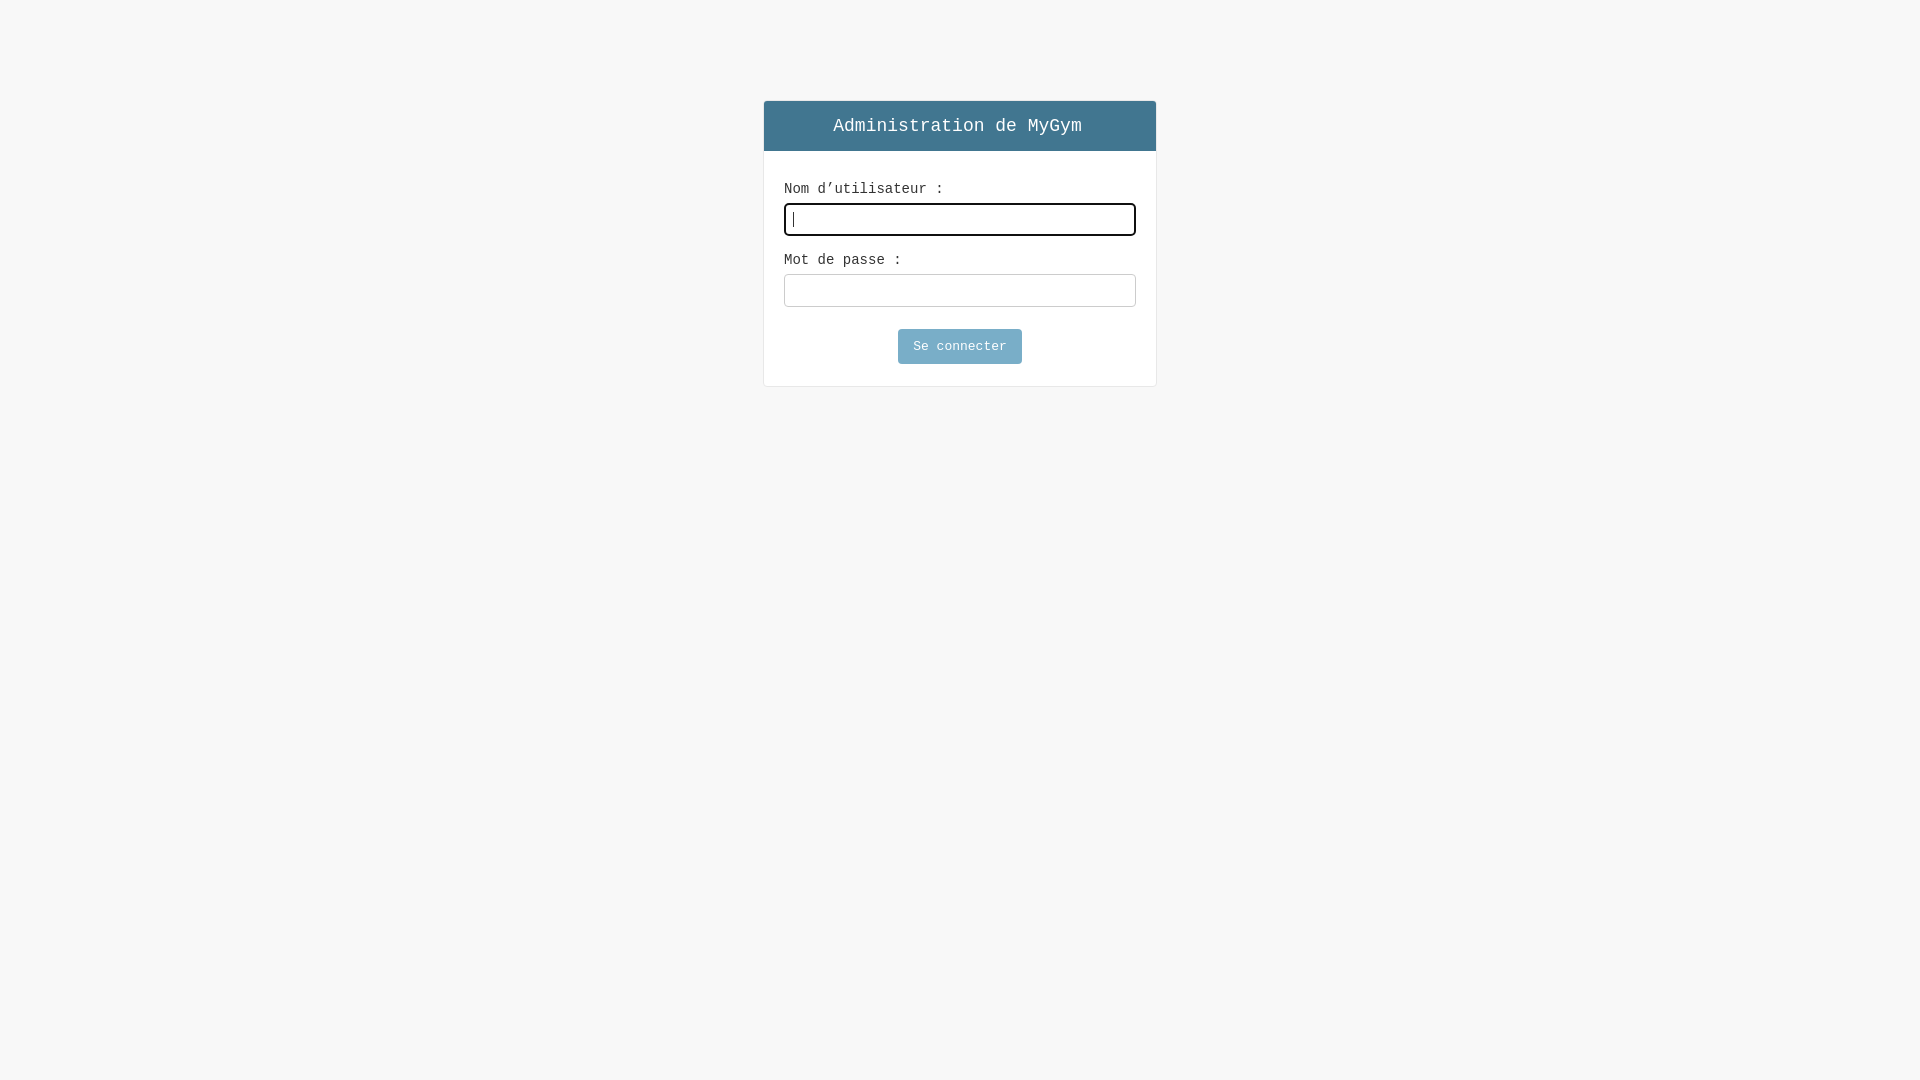  Describe the element at coordinates (957, 126) in the screenshot. I see `Administration de MyGym` at that location.